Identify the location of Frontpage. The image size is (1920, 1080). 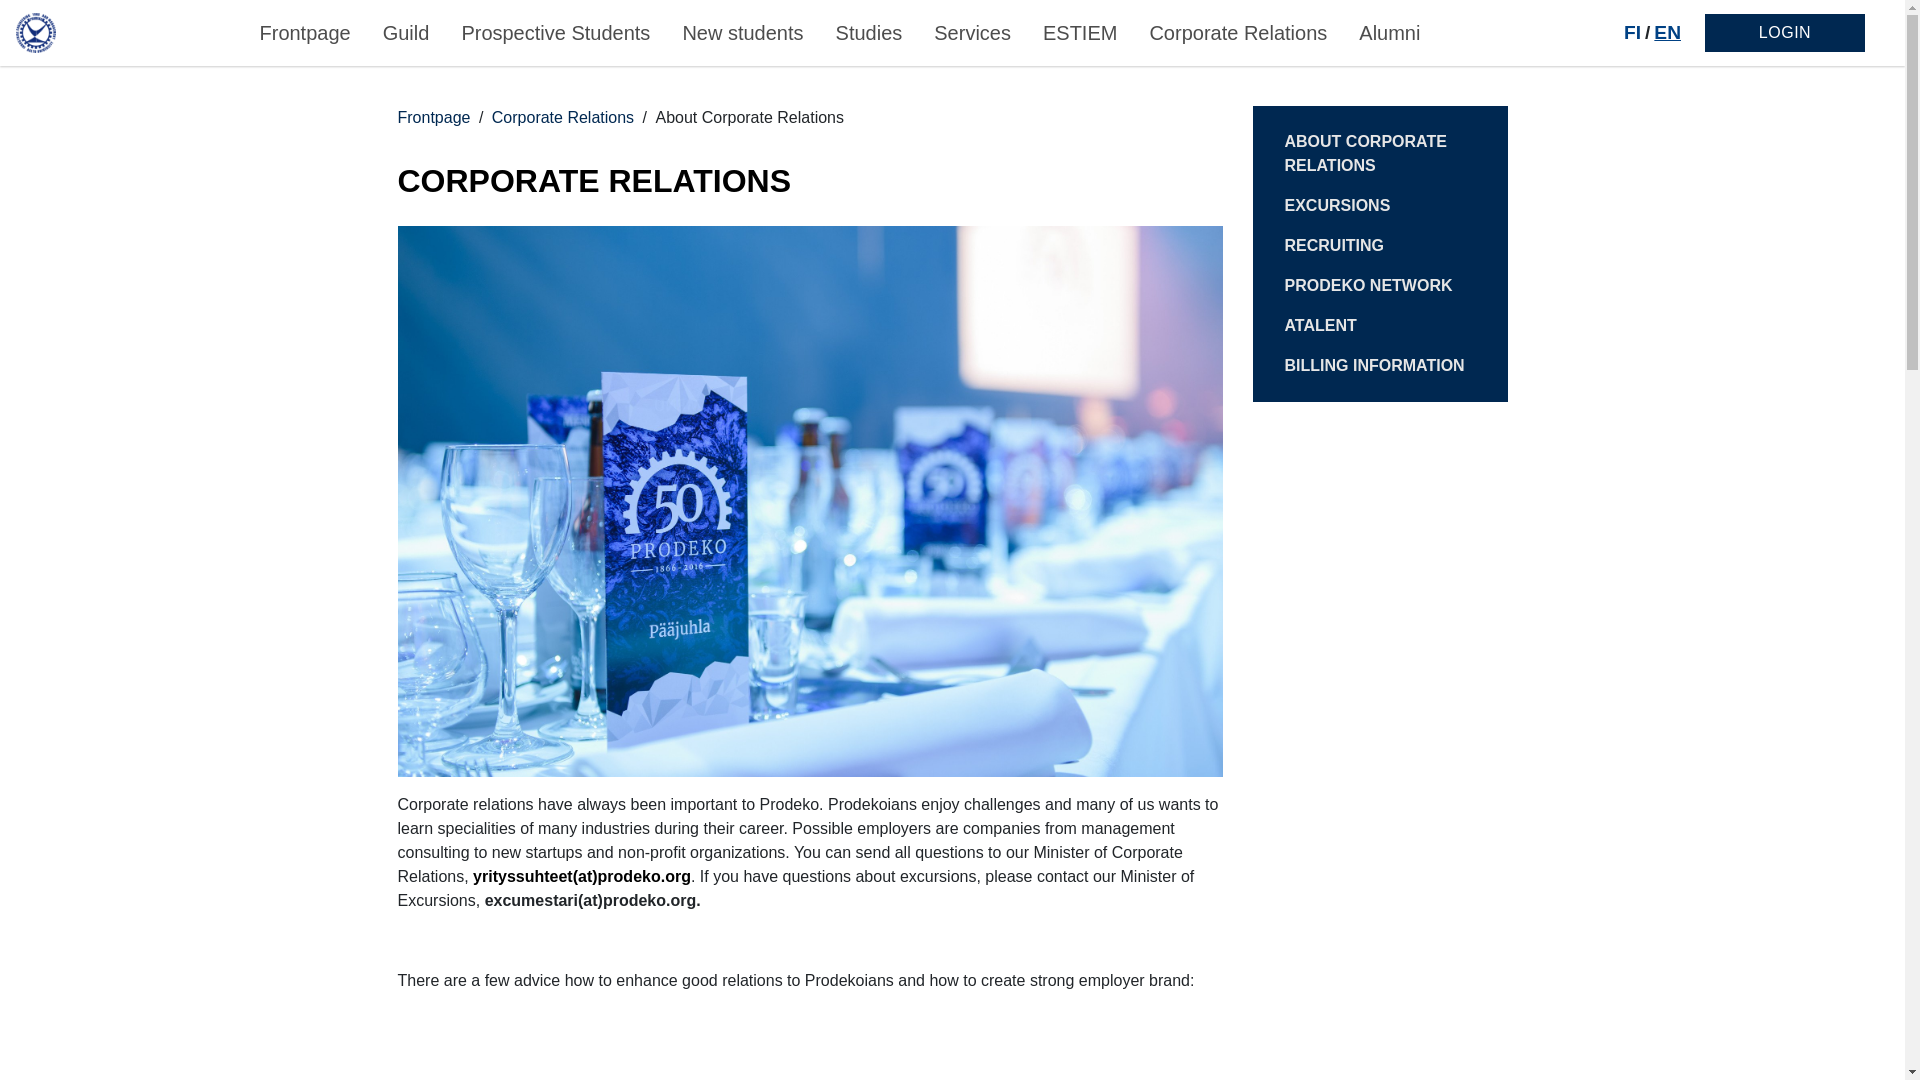
(305, 32).